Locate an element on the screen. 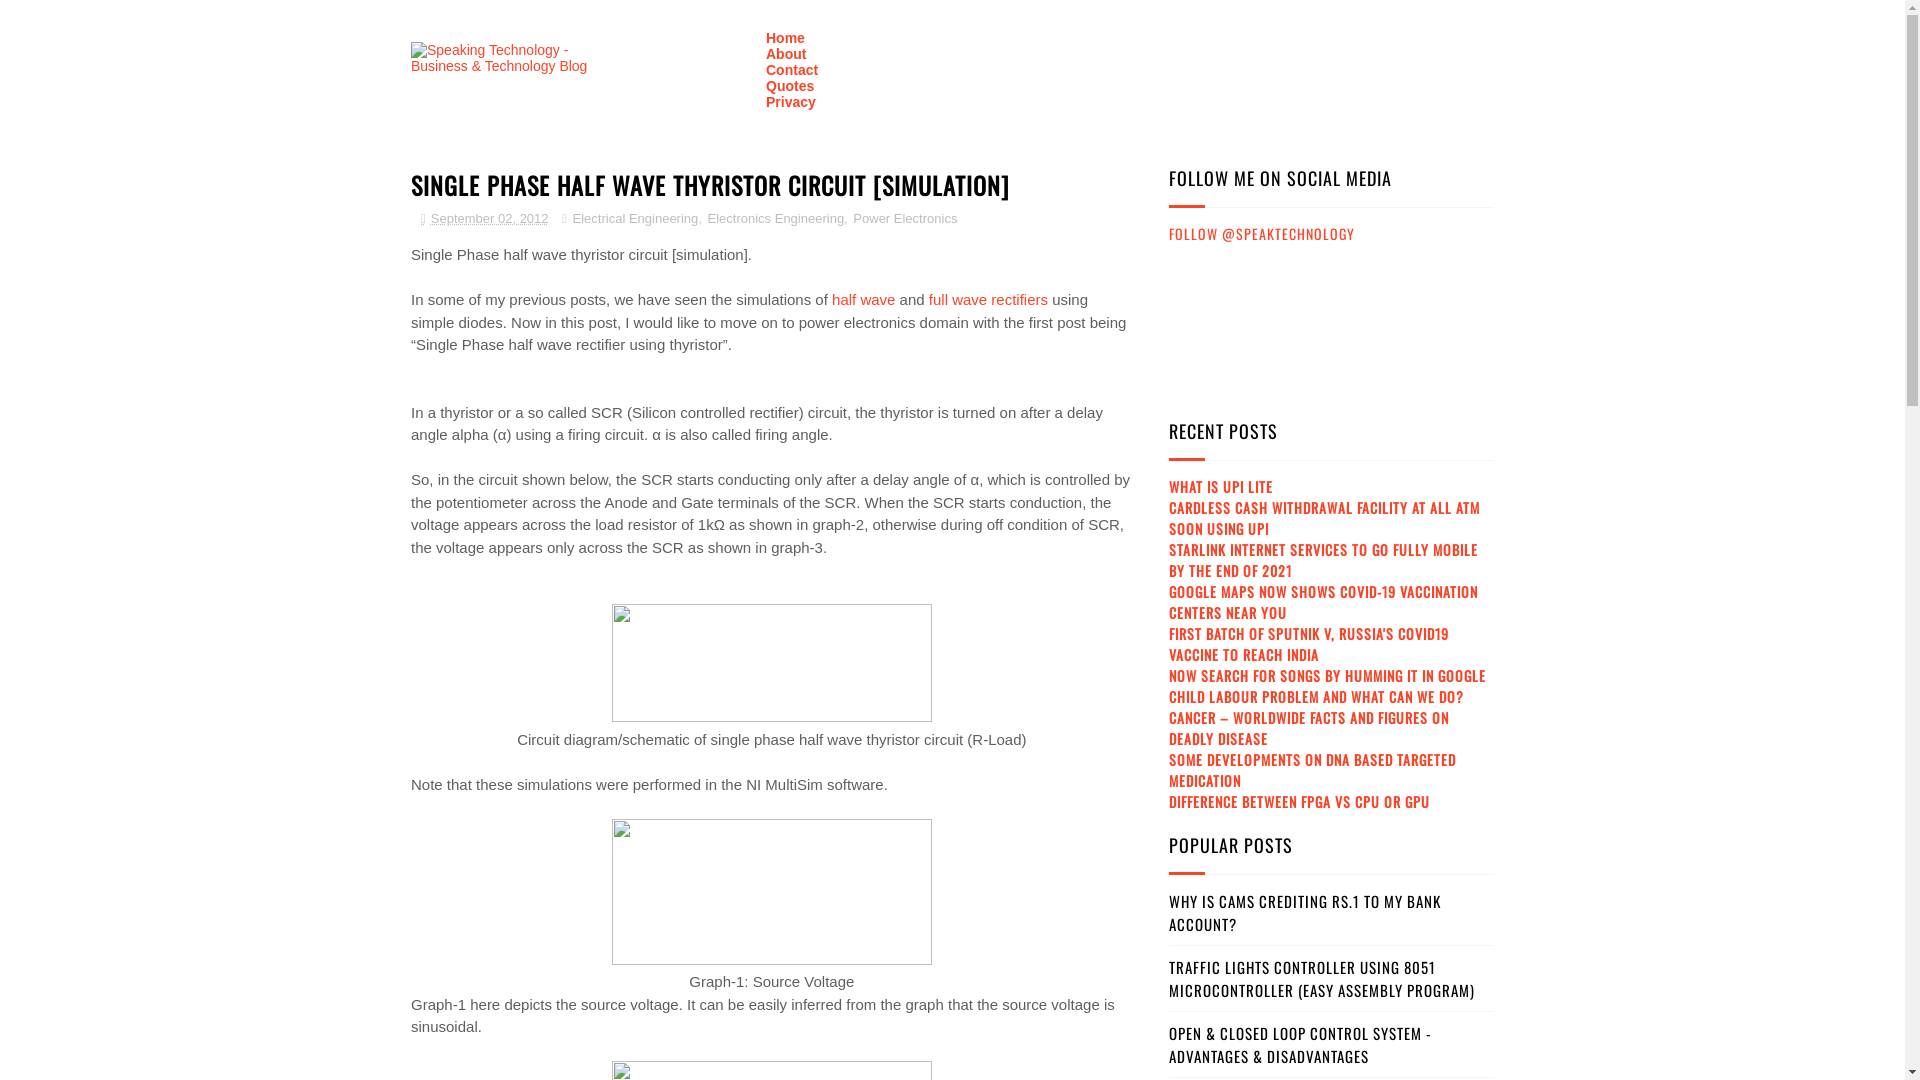 The height and width of the screenshot is (1080, 1920). GOOGLE MAPS NOW SHOWS COVID-19 VACCINATION CENTERS NEAR YOU is located at coordinates (1324, 602).